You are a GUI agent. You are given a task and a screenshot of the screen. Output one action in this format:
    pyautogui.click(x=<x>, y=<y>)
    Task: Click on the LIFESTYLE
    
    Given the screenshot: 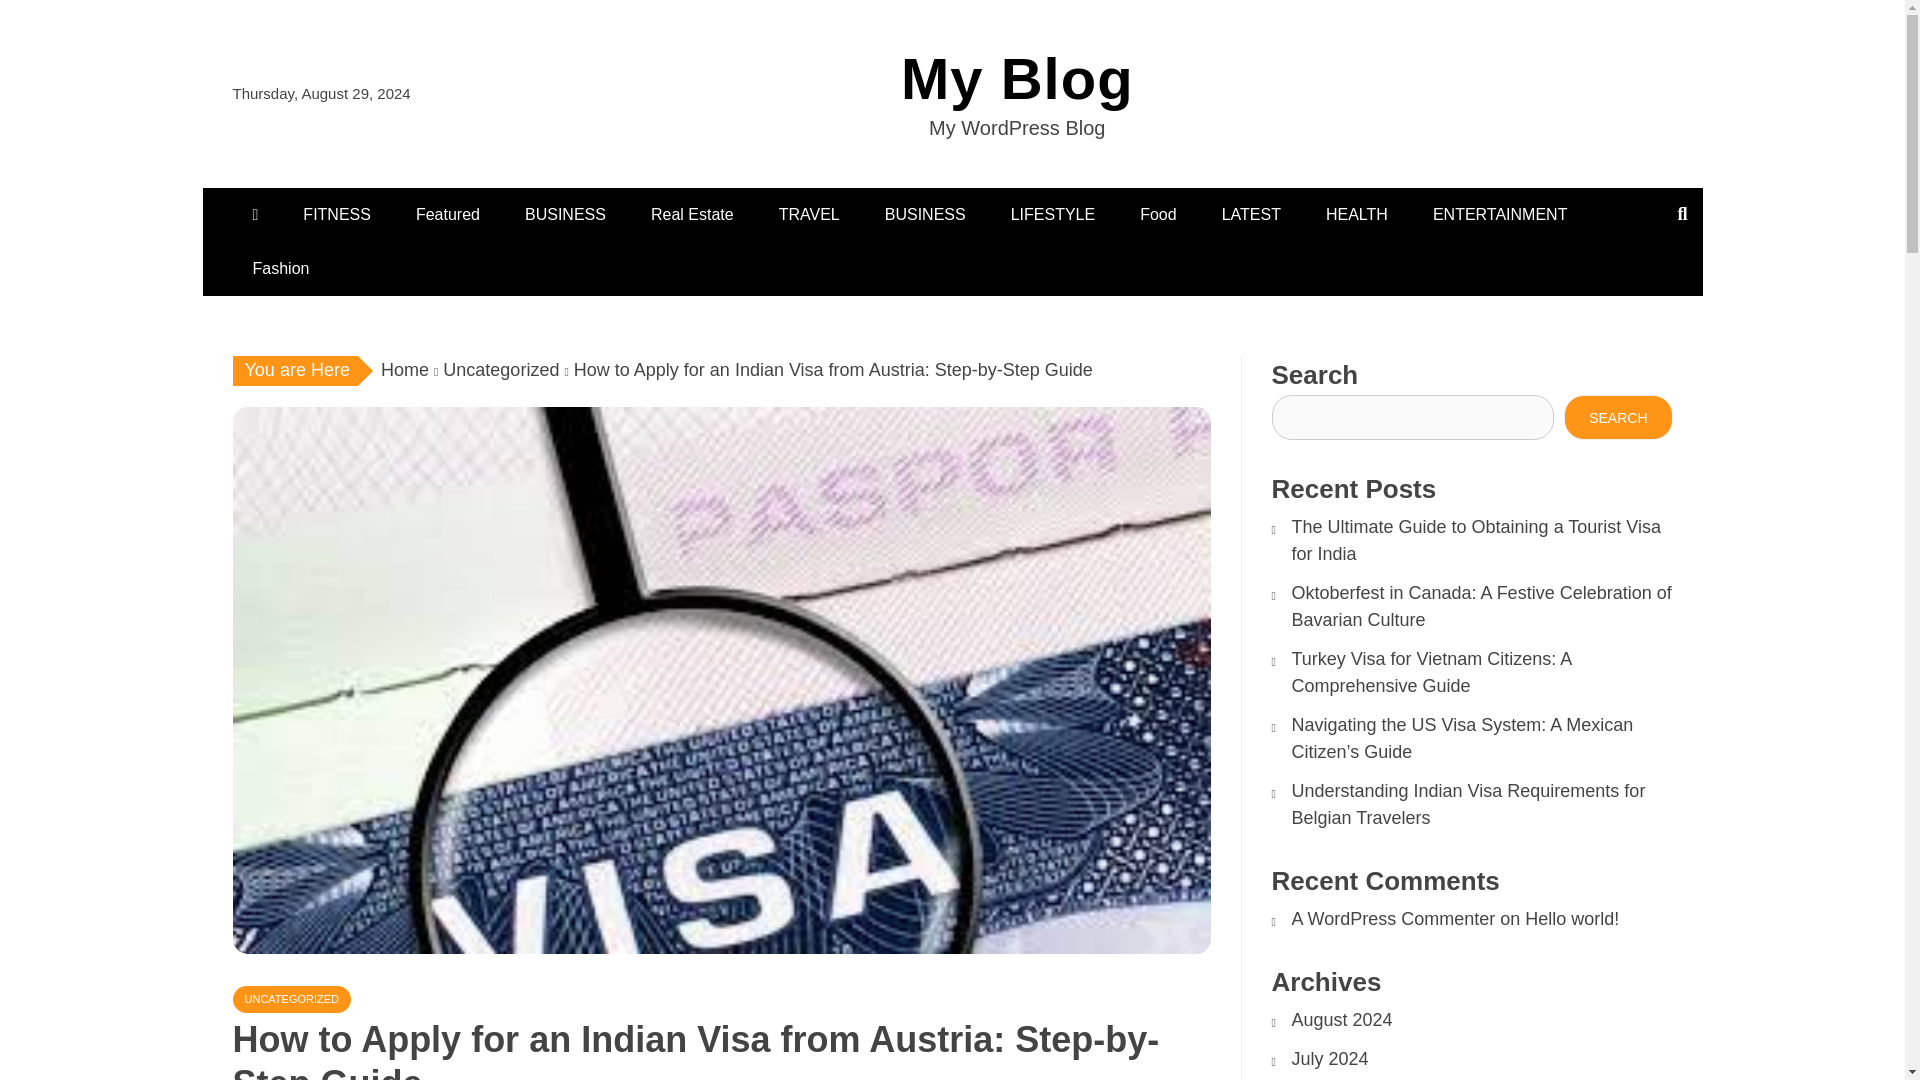 What is the action you would take?
    pyautogui.click(x=1052, y=214)
    